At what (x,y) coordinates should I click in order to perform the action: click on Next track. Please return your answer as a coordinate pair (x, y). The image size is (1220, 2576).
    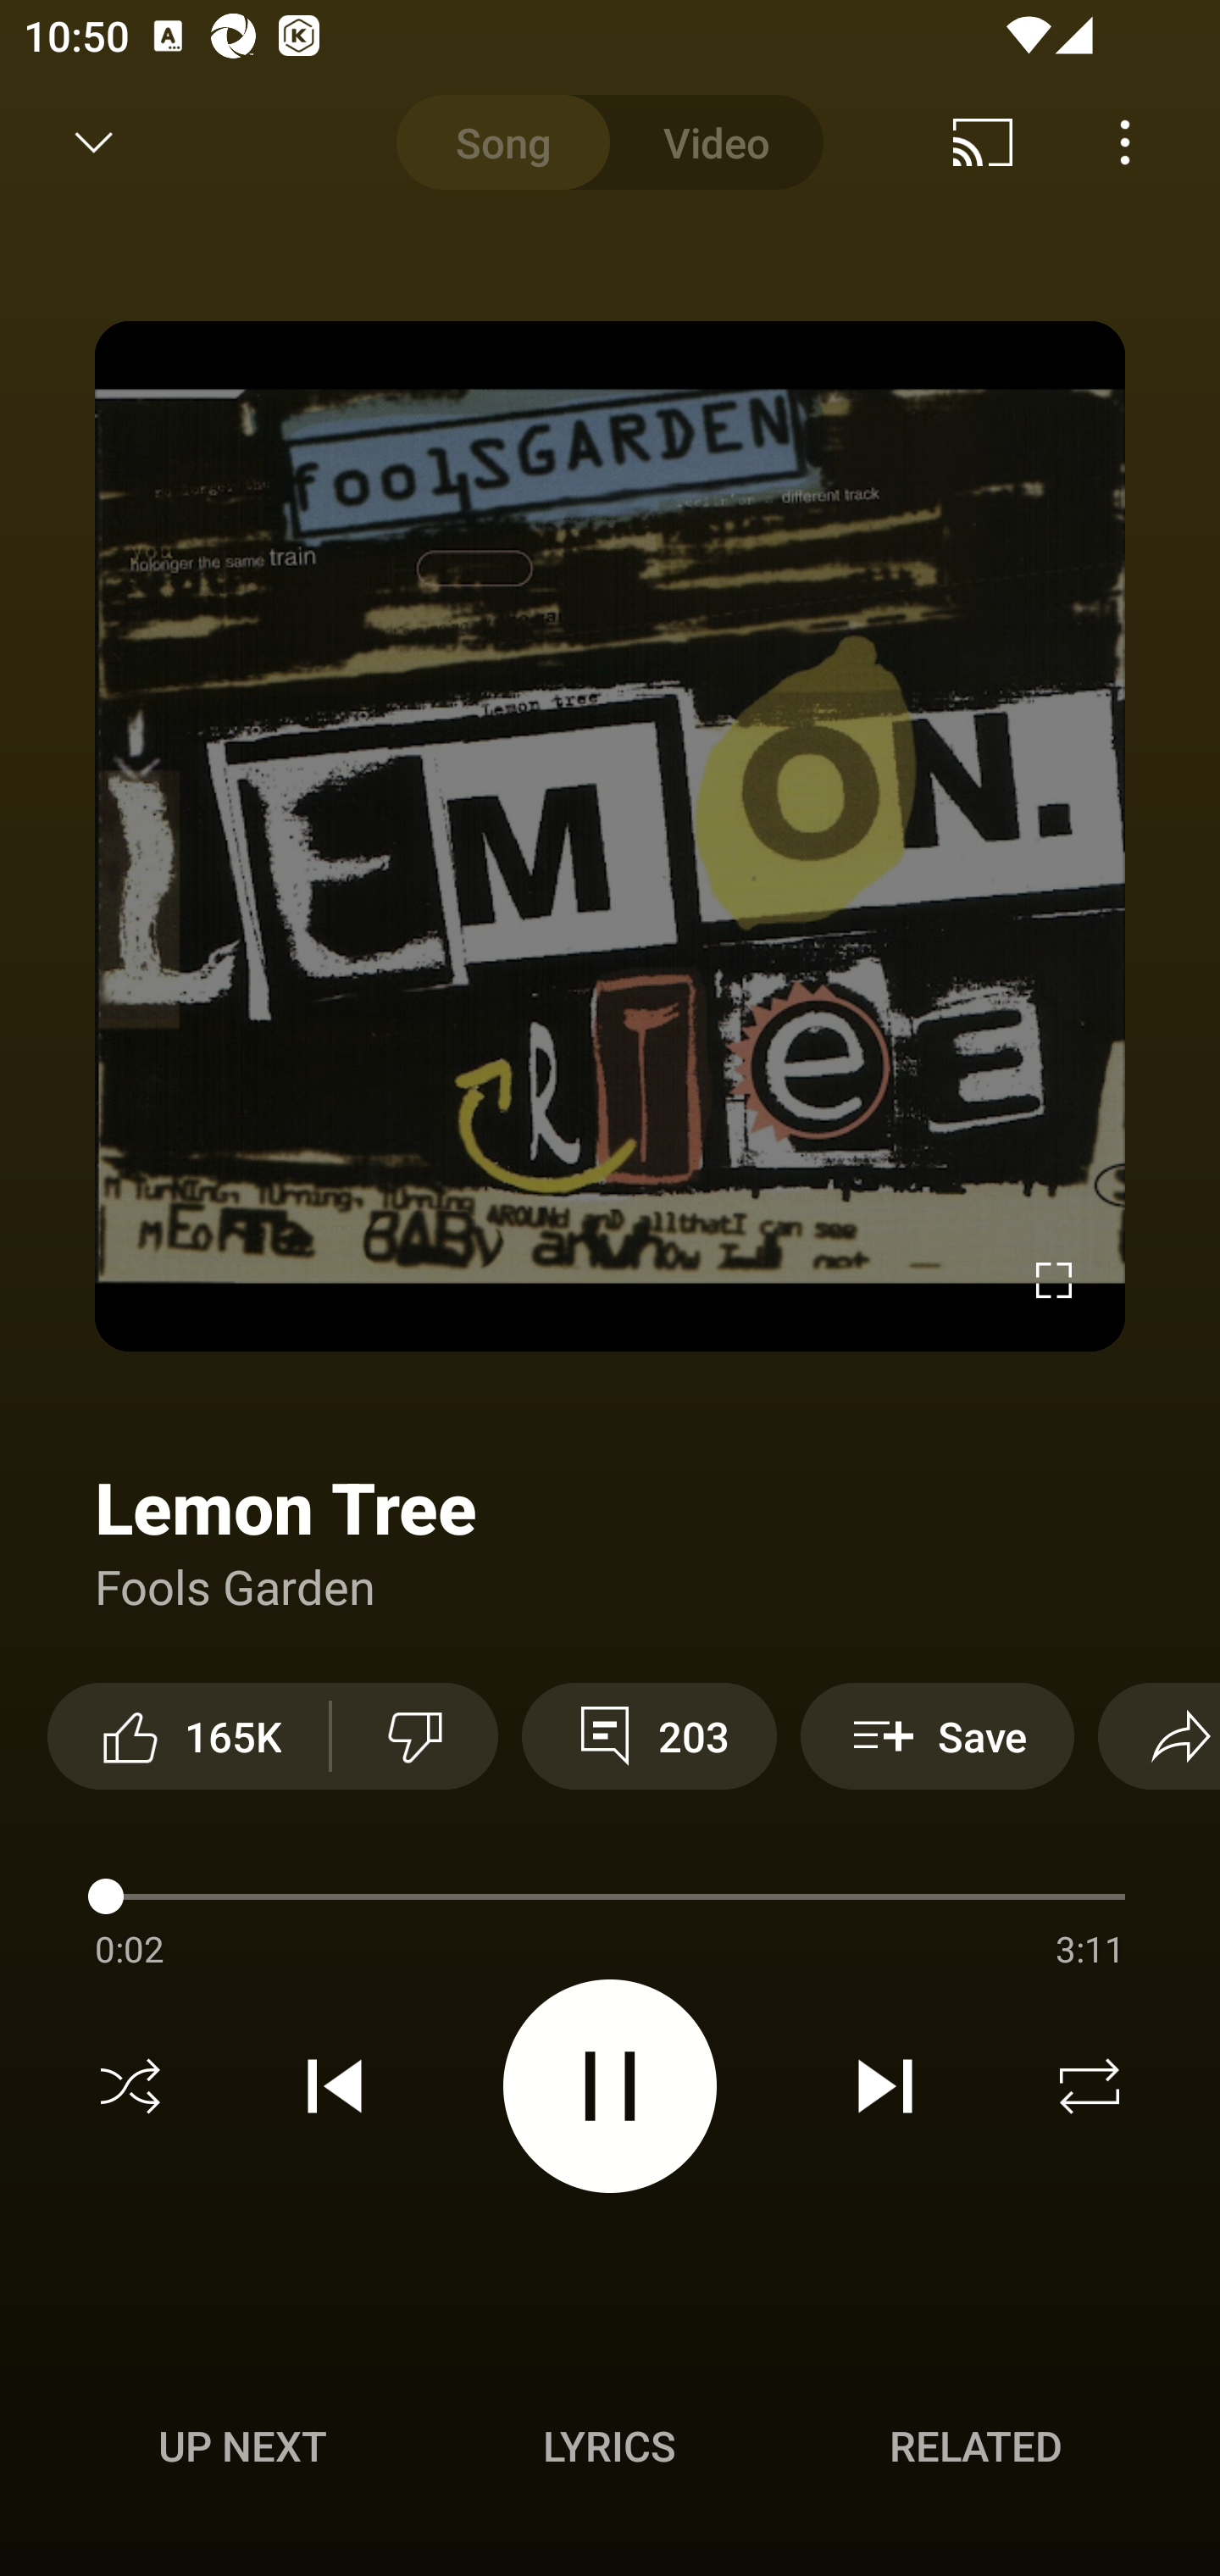
    Looking at the image, I should click on (884, 2086).